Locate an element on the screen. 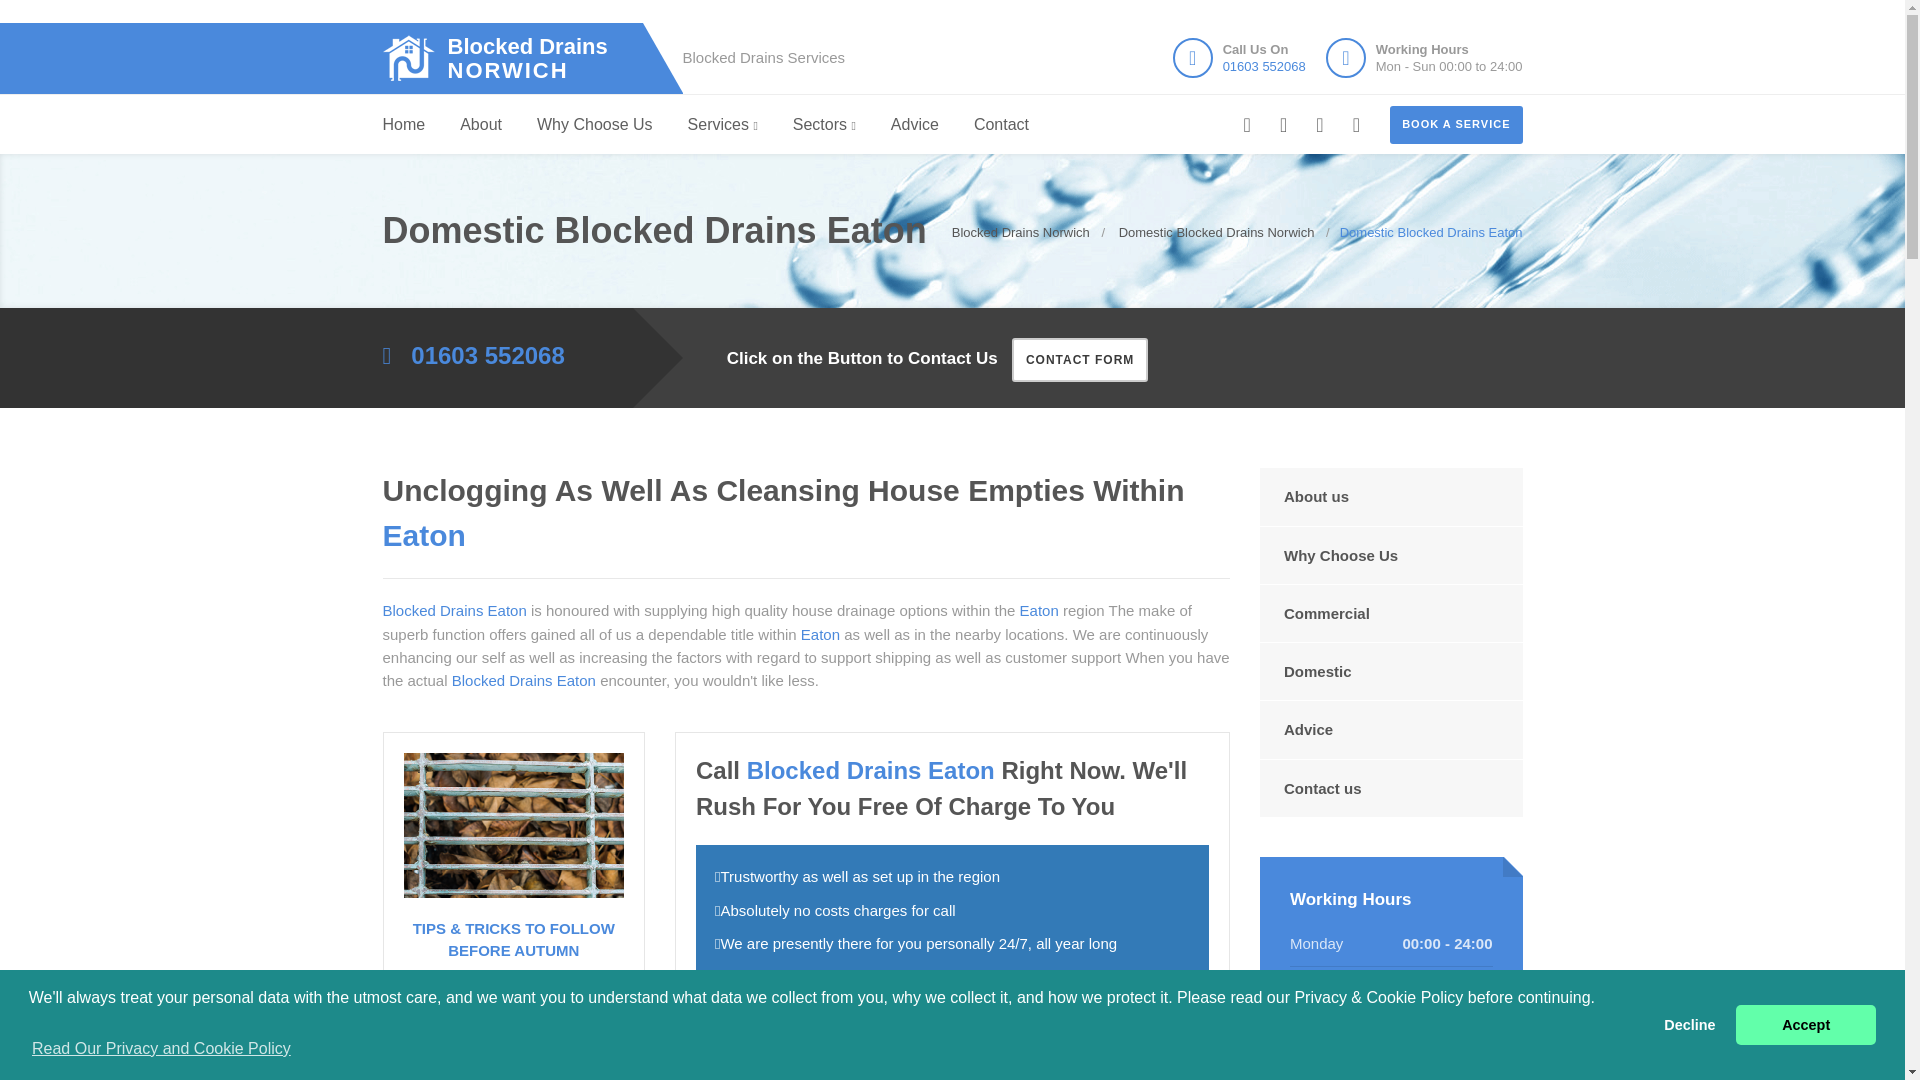 This screenshot has width=1920, height=1080. Home is located at coordinates (1690, 1025).